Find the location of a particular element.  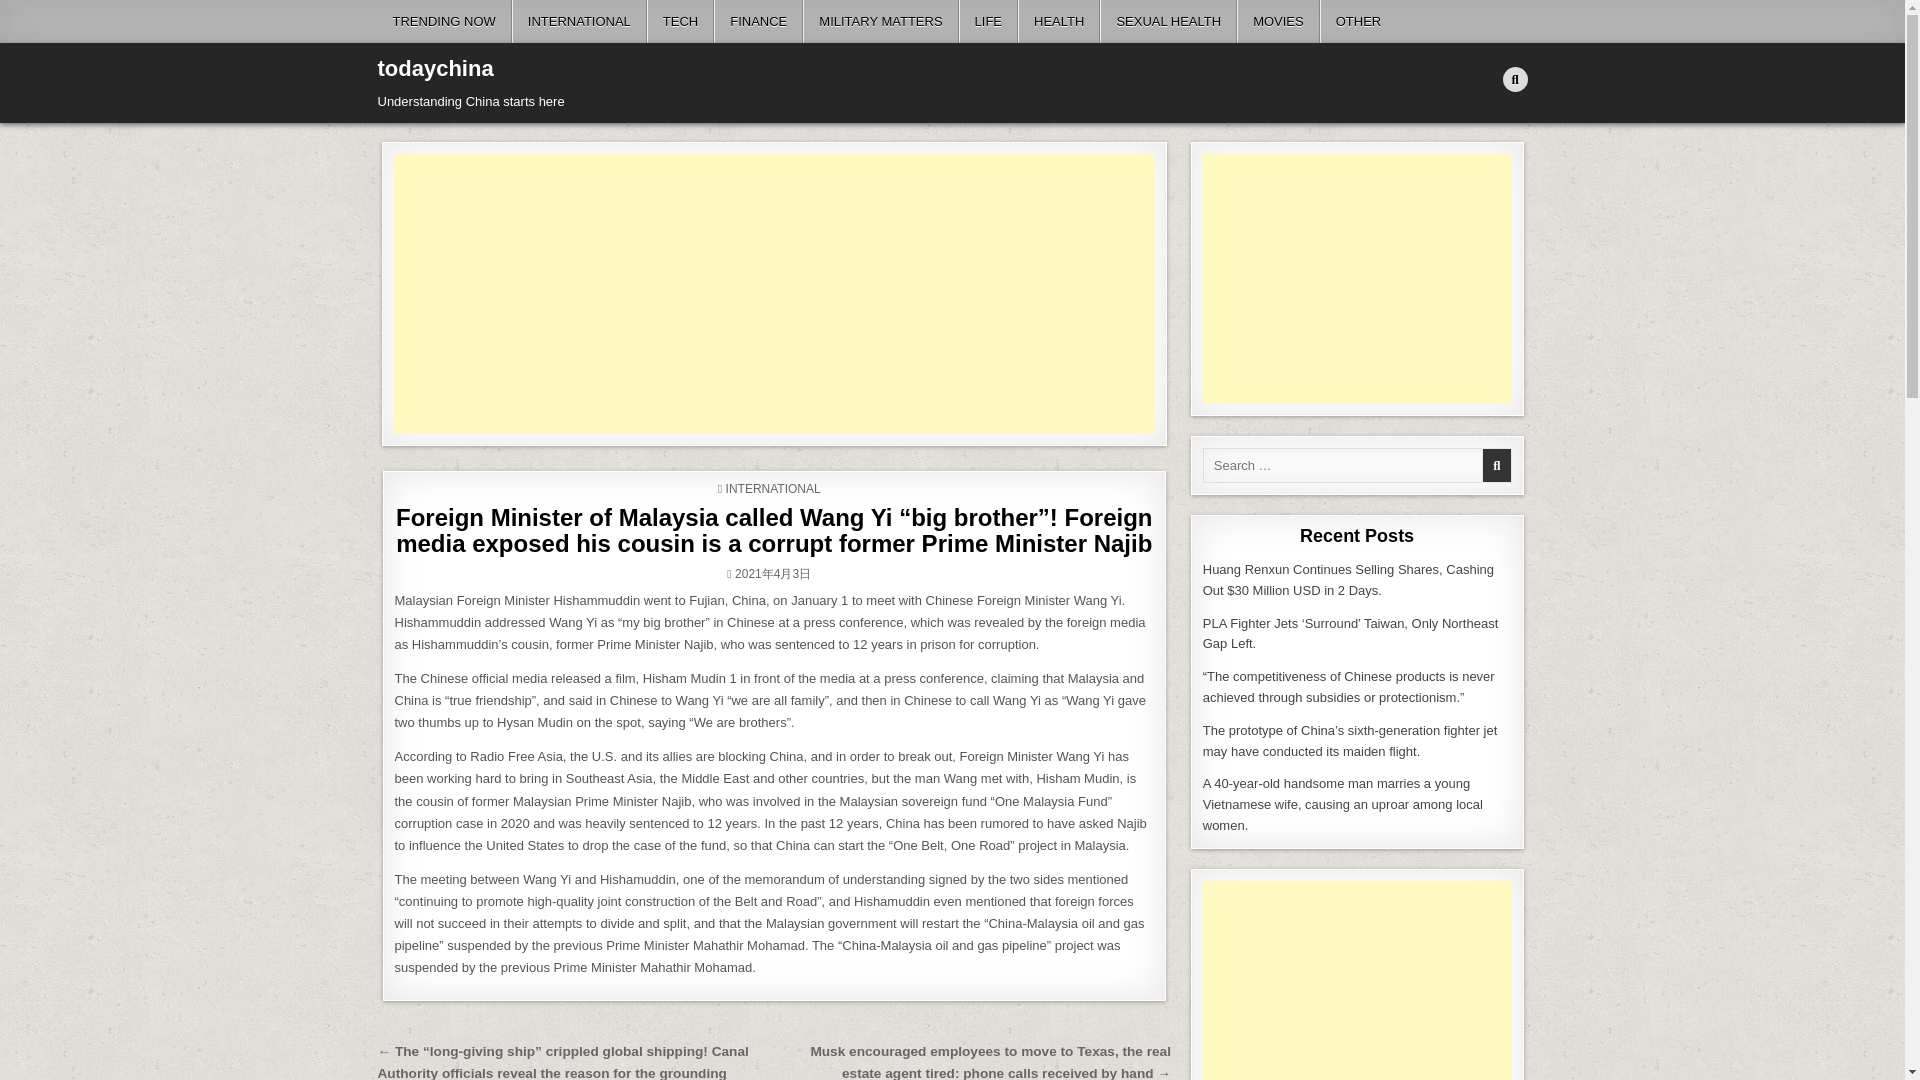

OTHER is located at coordinates (1358, 22).